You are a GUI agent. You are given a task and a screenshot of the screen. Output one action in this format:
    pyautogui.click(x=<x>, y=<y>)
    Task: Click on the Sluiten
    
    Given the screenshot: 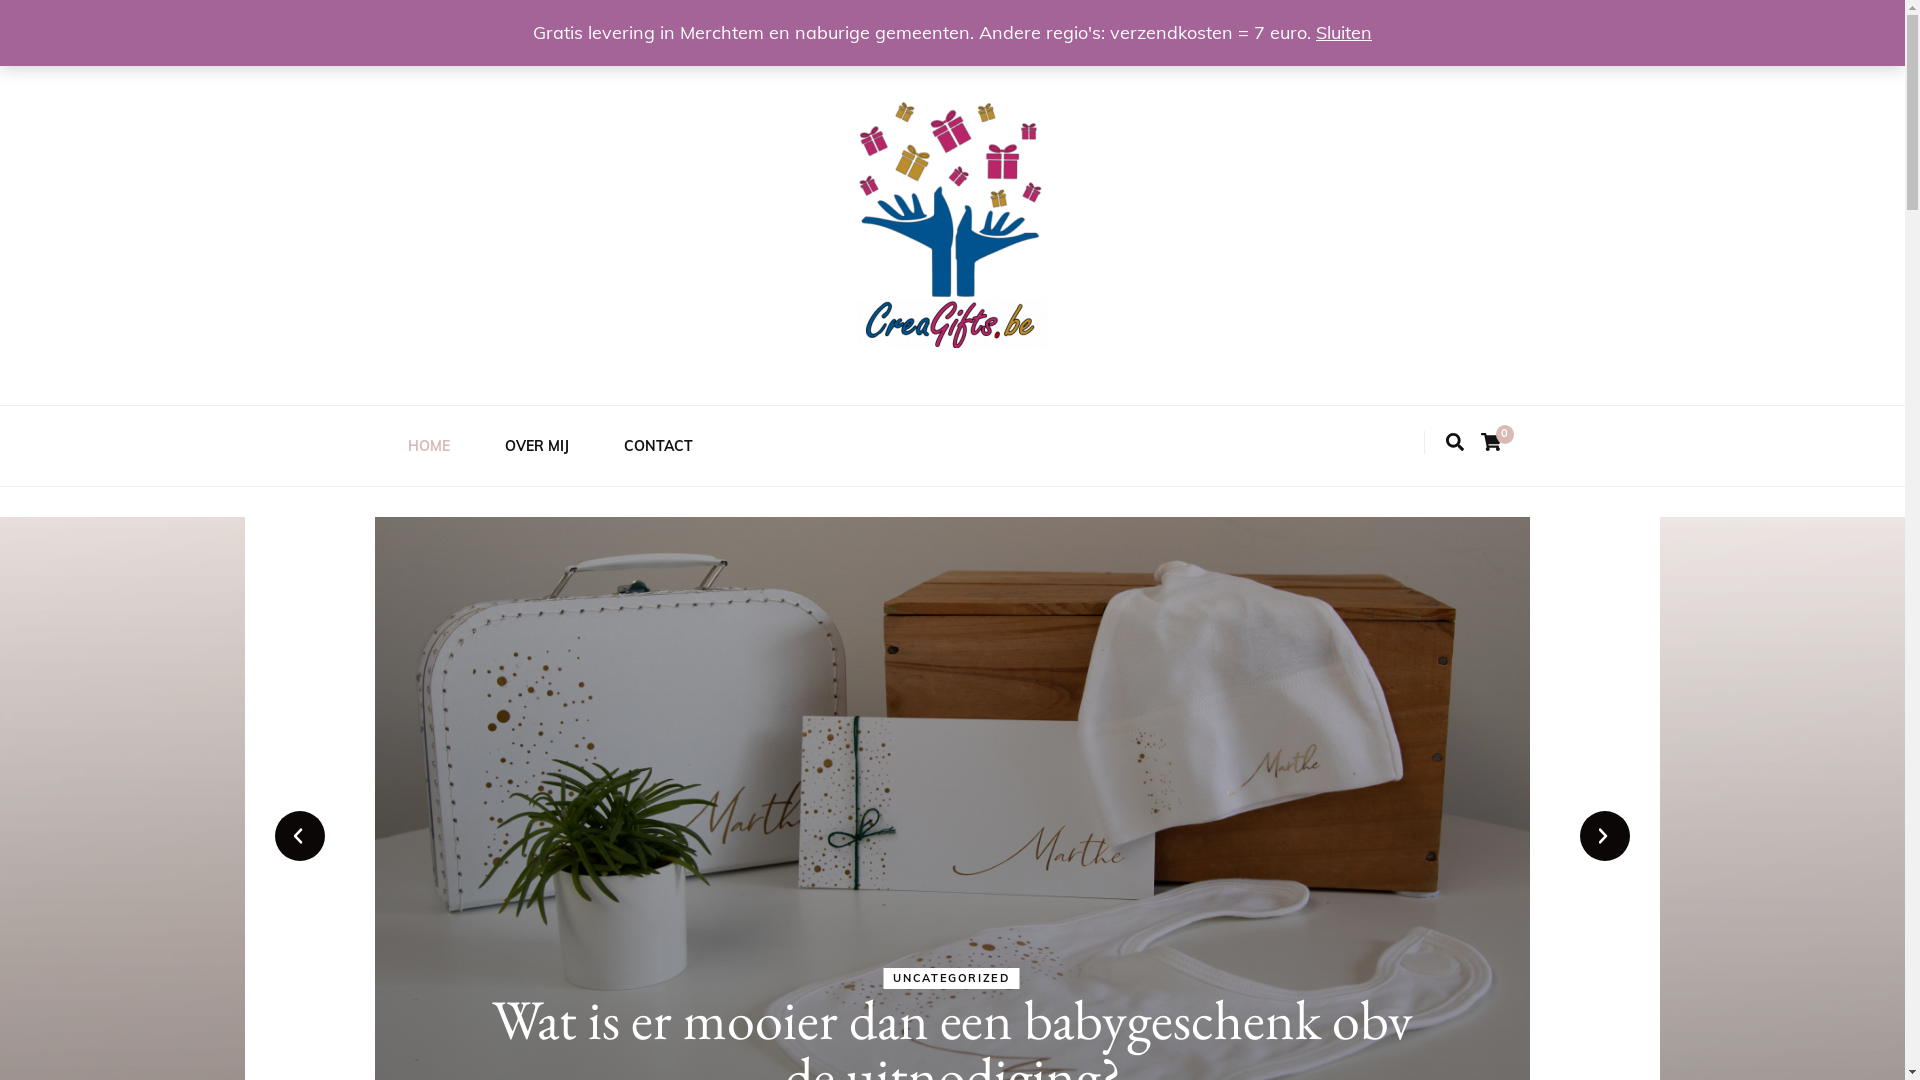 What is the action you would take?
    pyautogui.click(x=1344, y=32)
    